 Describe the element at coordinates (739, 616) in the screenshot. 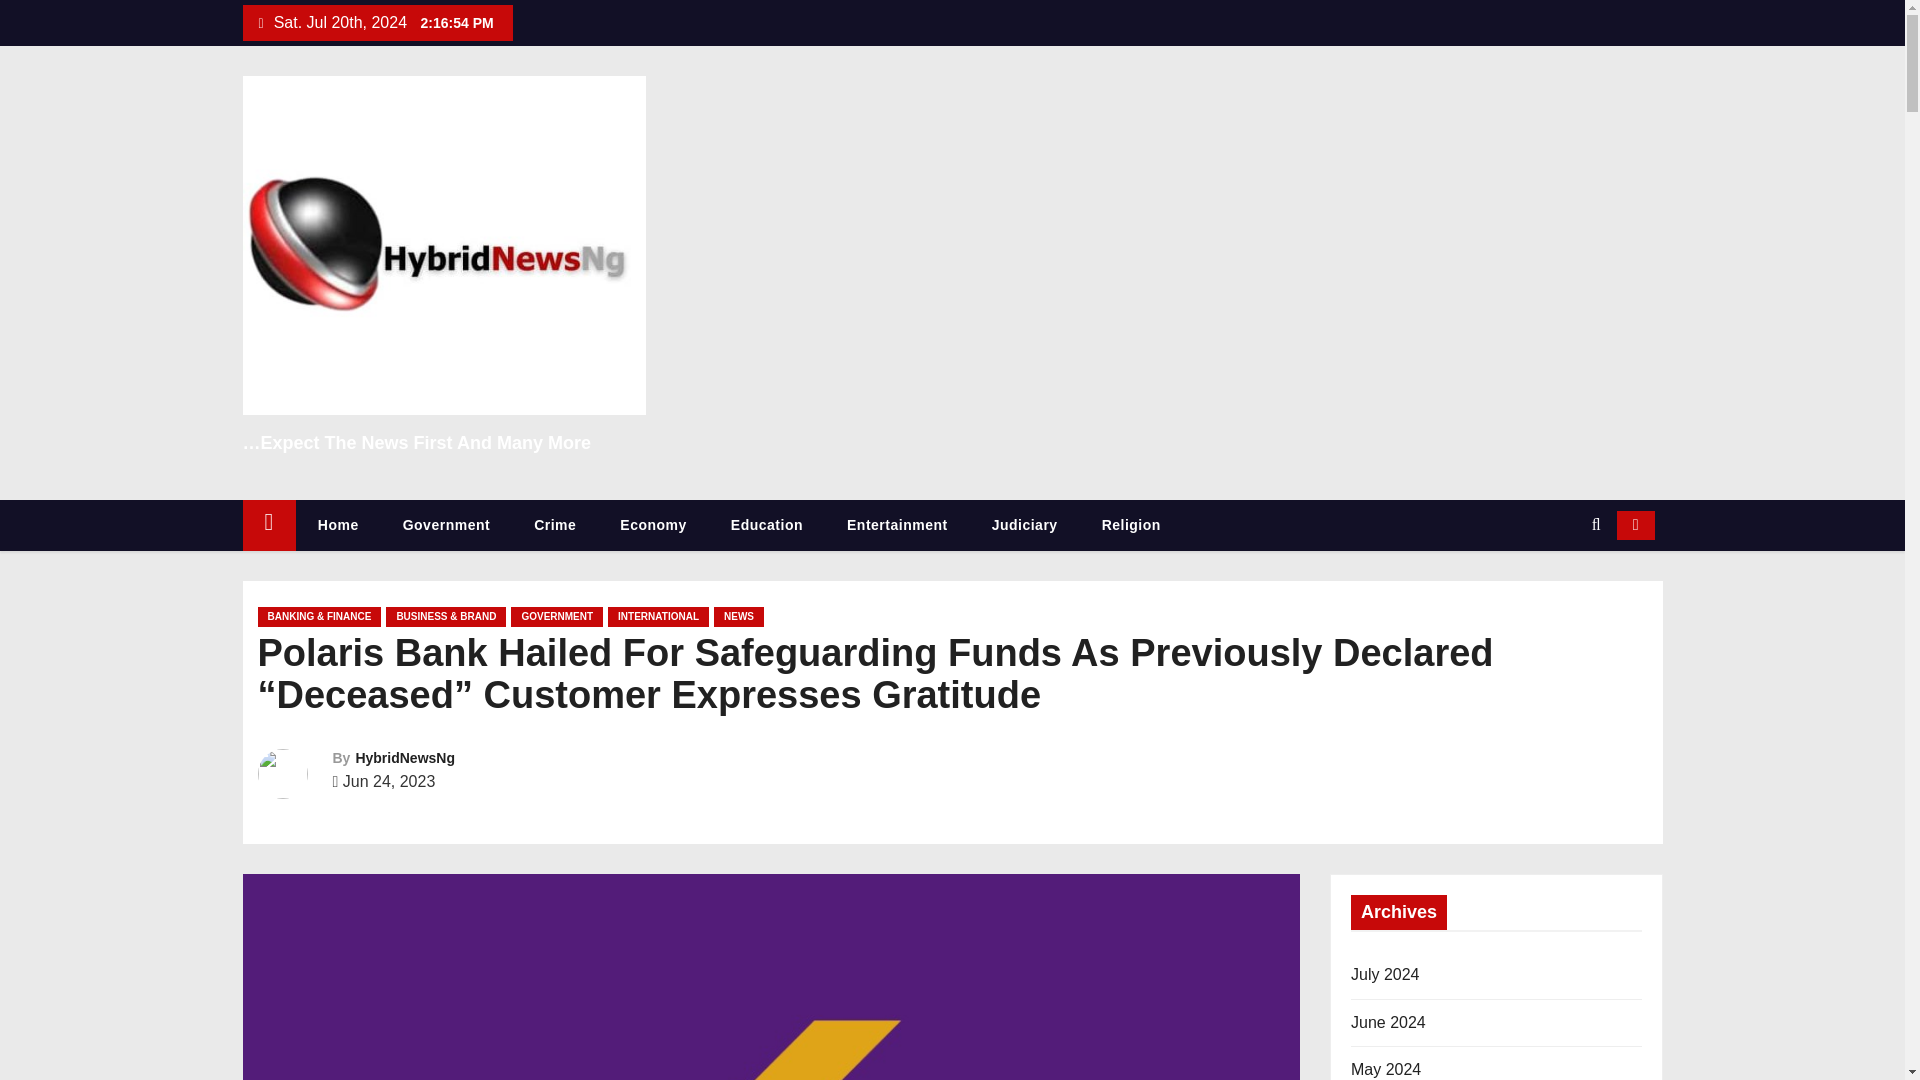

I see `NEWS` at that location.